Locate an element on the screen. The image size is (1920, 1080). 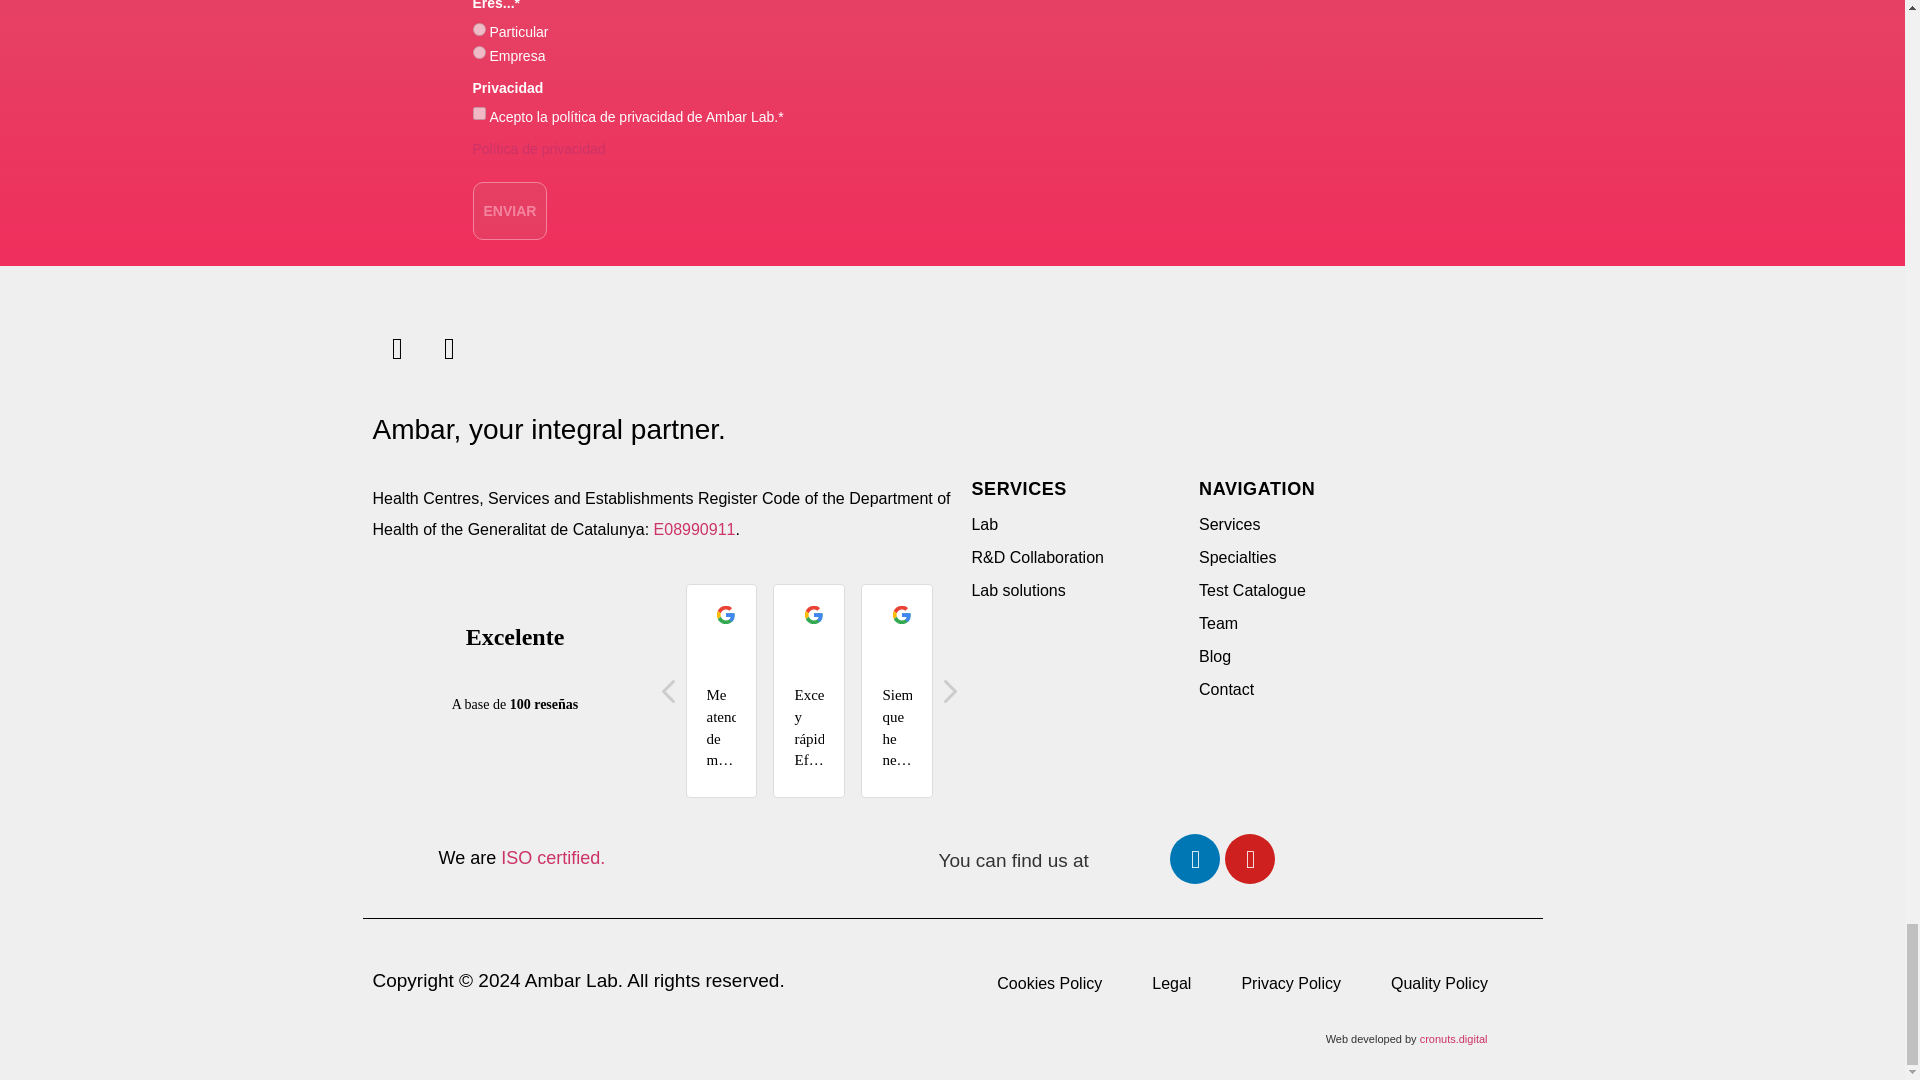
Empresa is located at coordinates (478, 52).